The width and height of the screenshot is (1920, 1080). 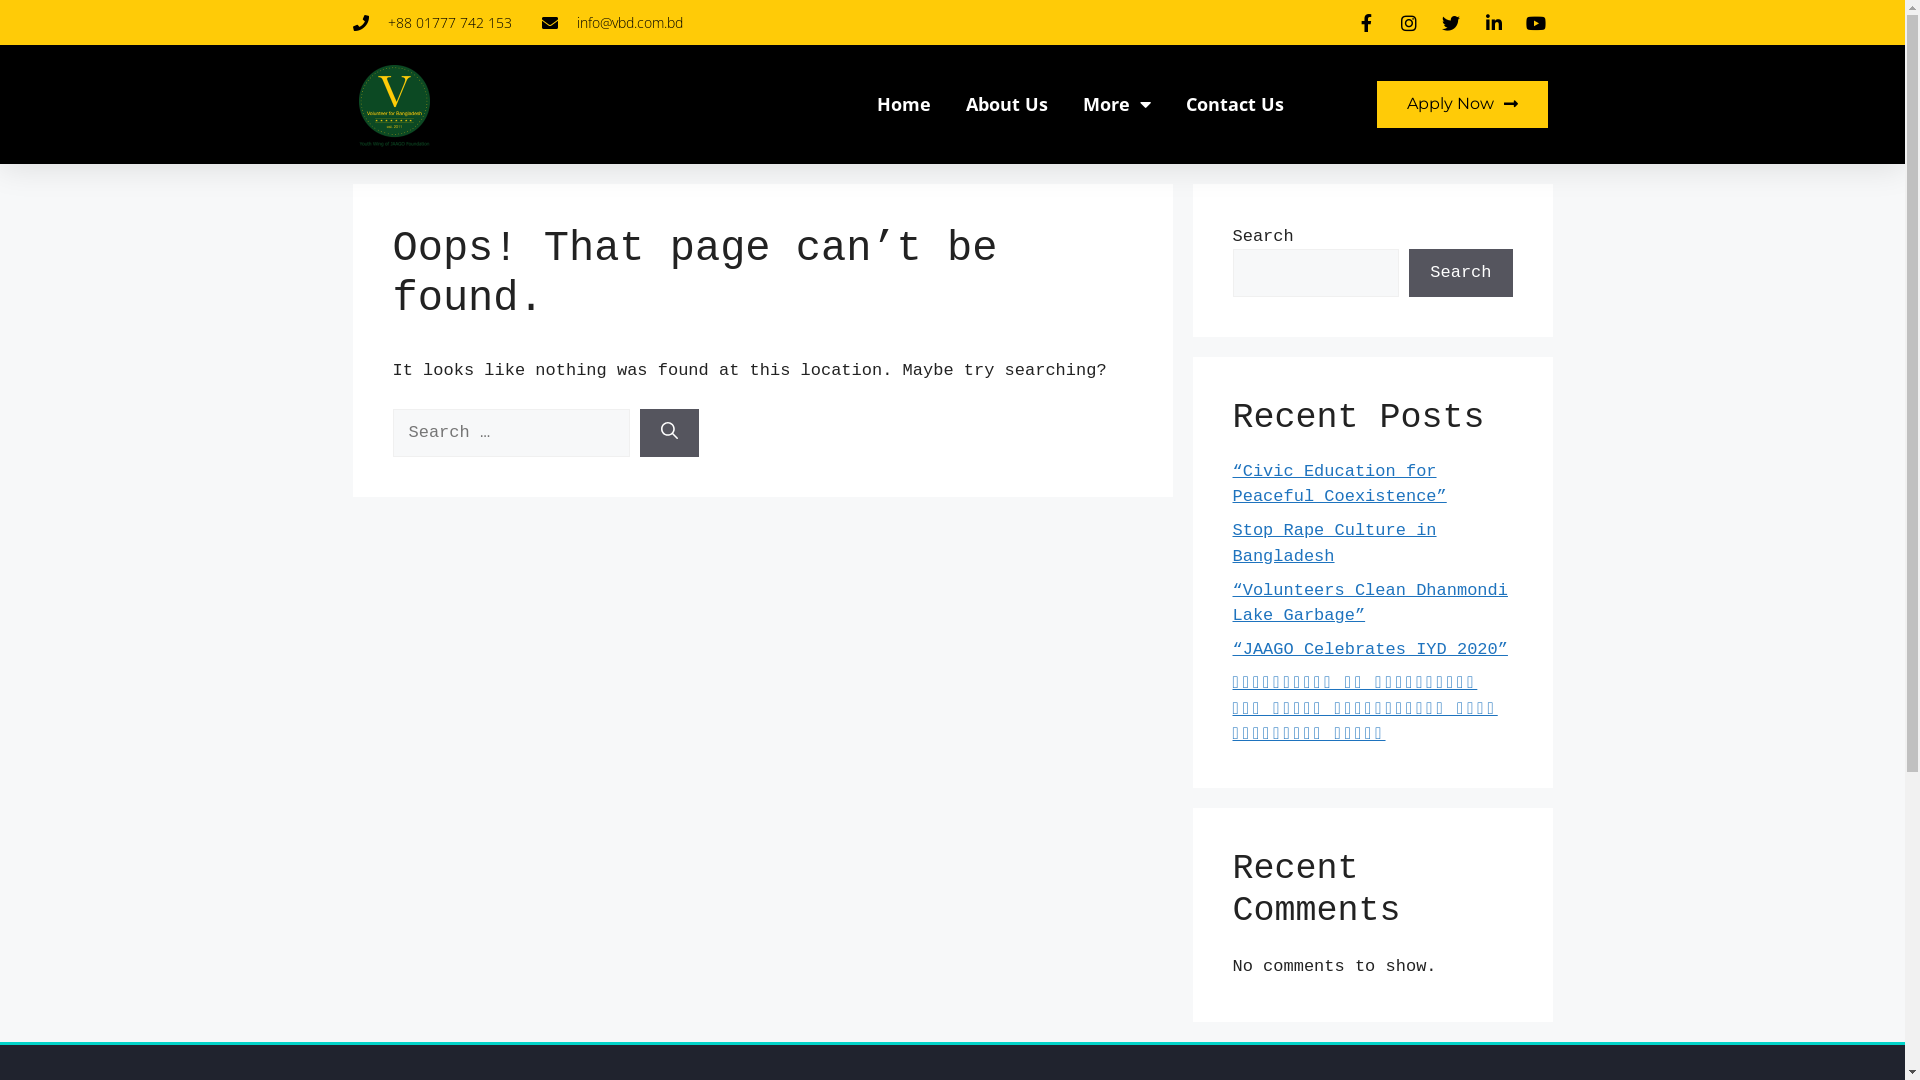 I want to click on About Us, so click(x=1007, y=104).